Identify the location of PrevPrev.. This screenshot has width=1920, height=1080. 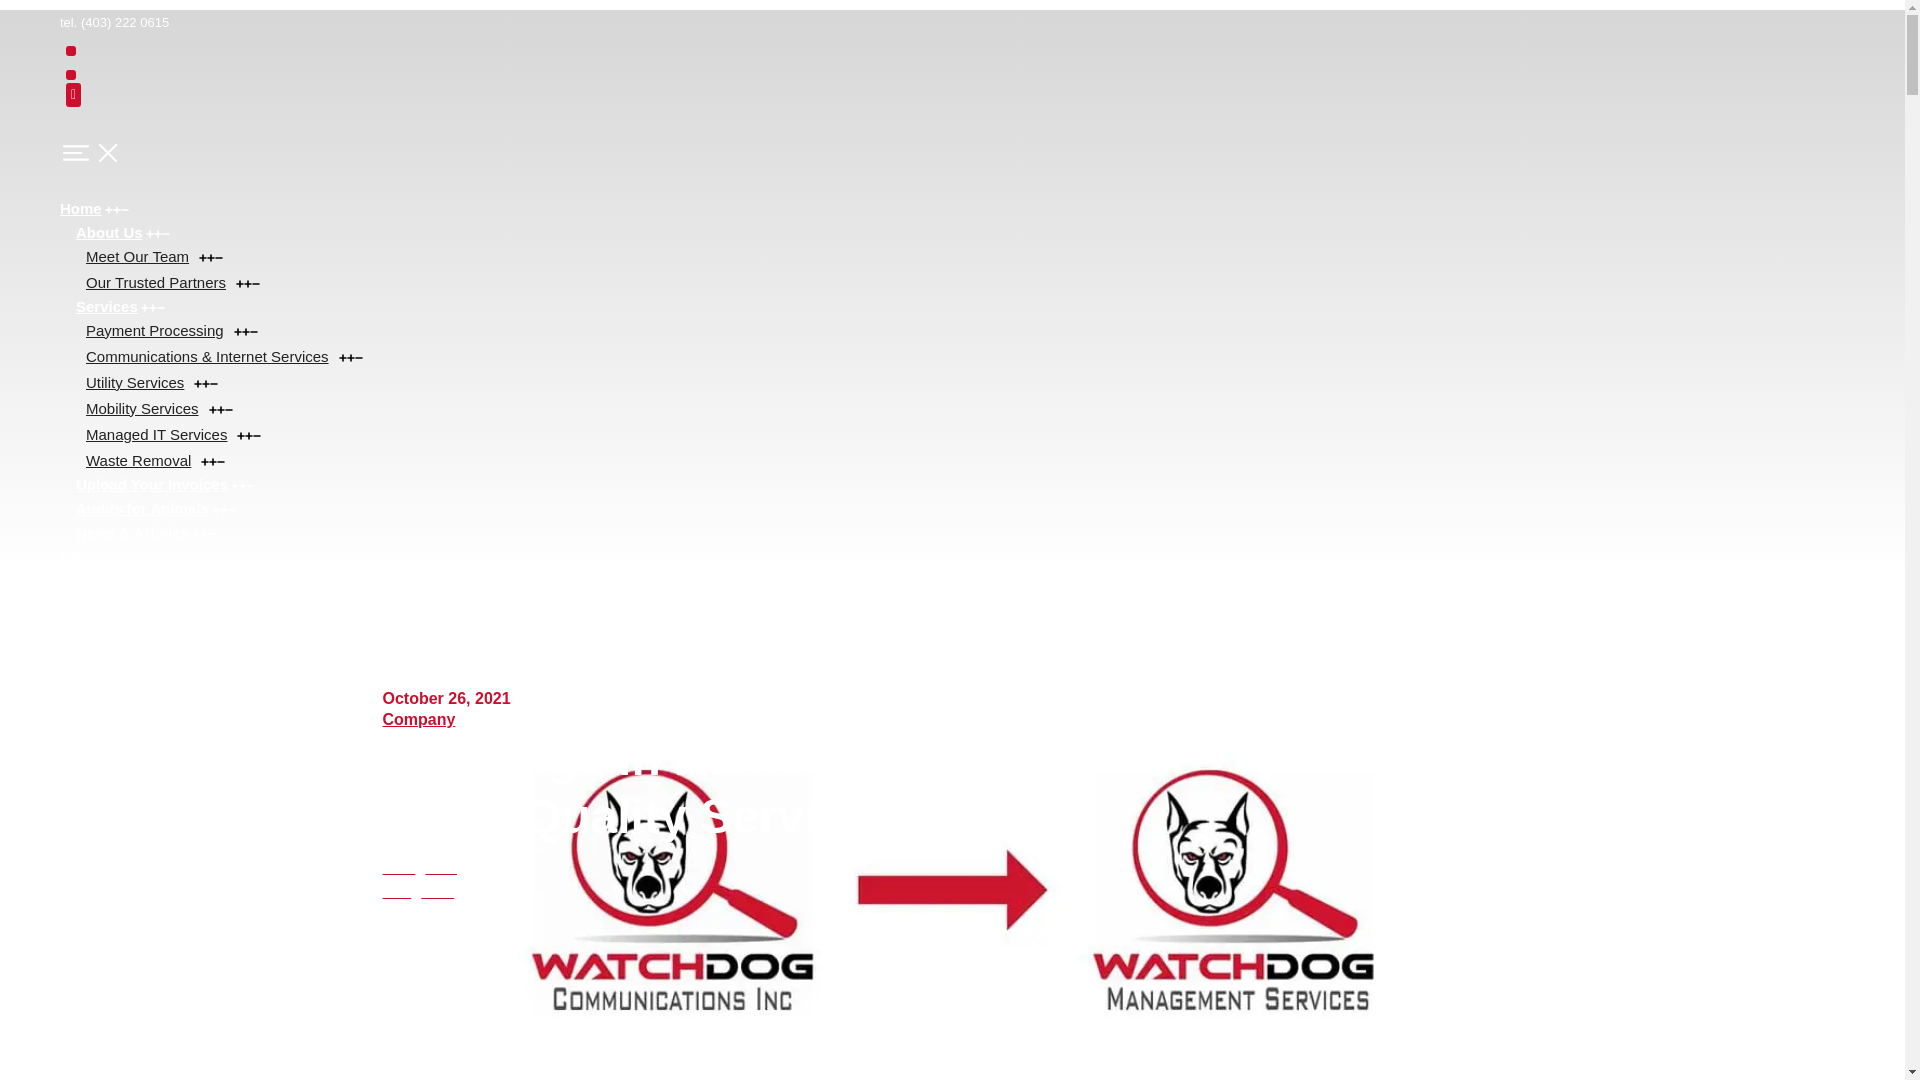
(419, 866).